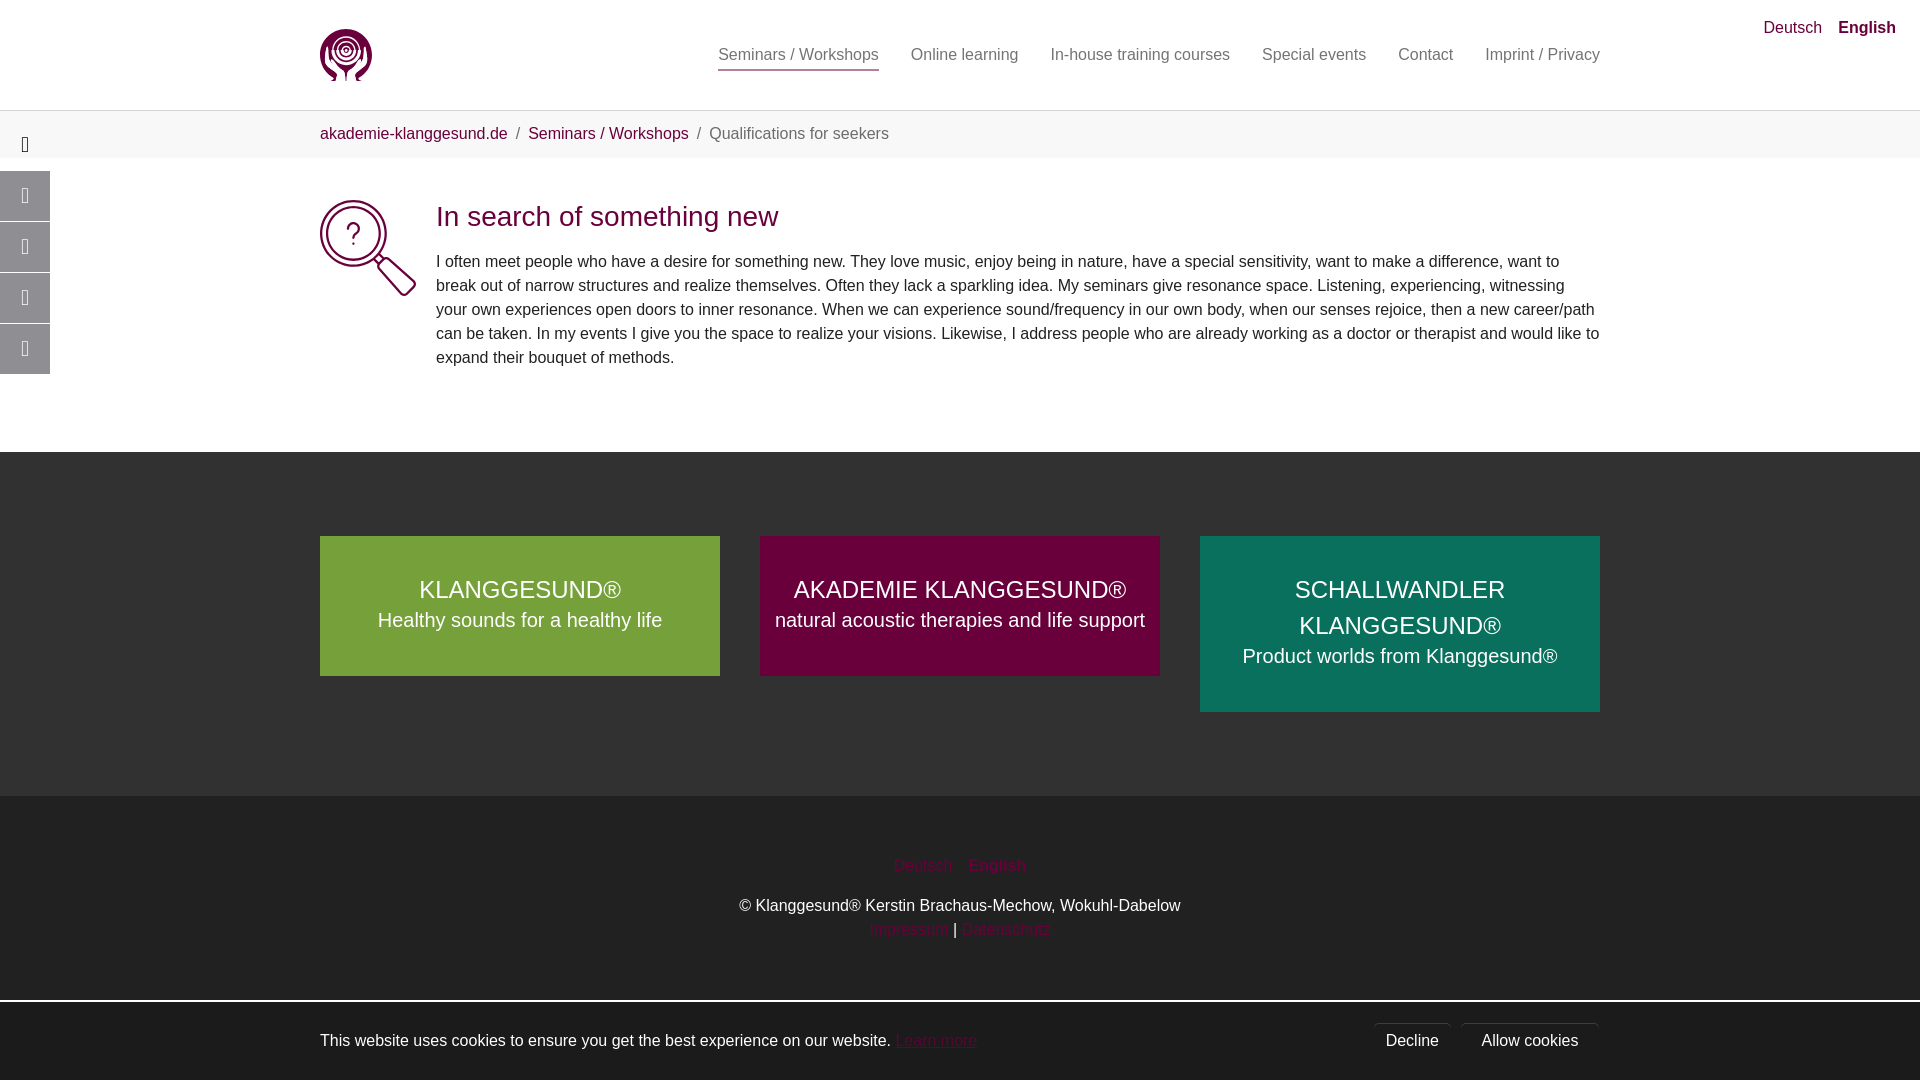 This screenshot has height=1080, width=1920. Describe the element at coordinates (1314, 54) in the screenshot. I see `Special events` at that location.